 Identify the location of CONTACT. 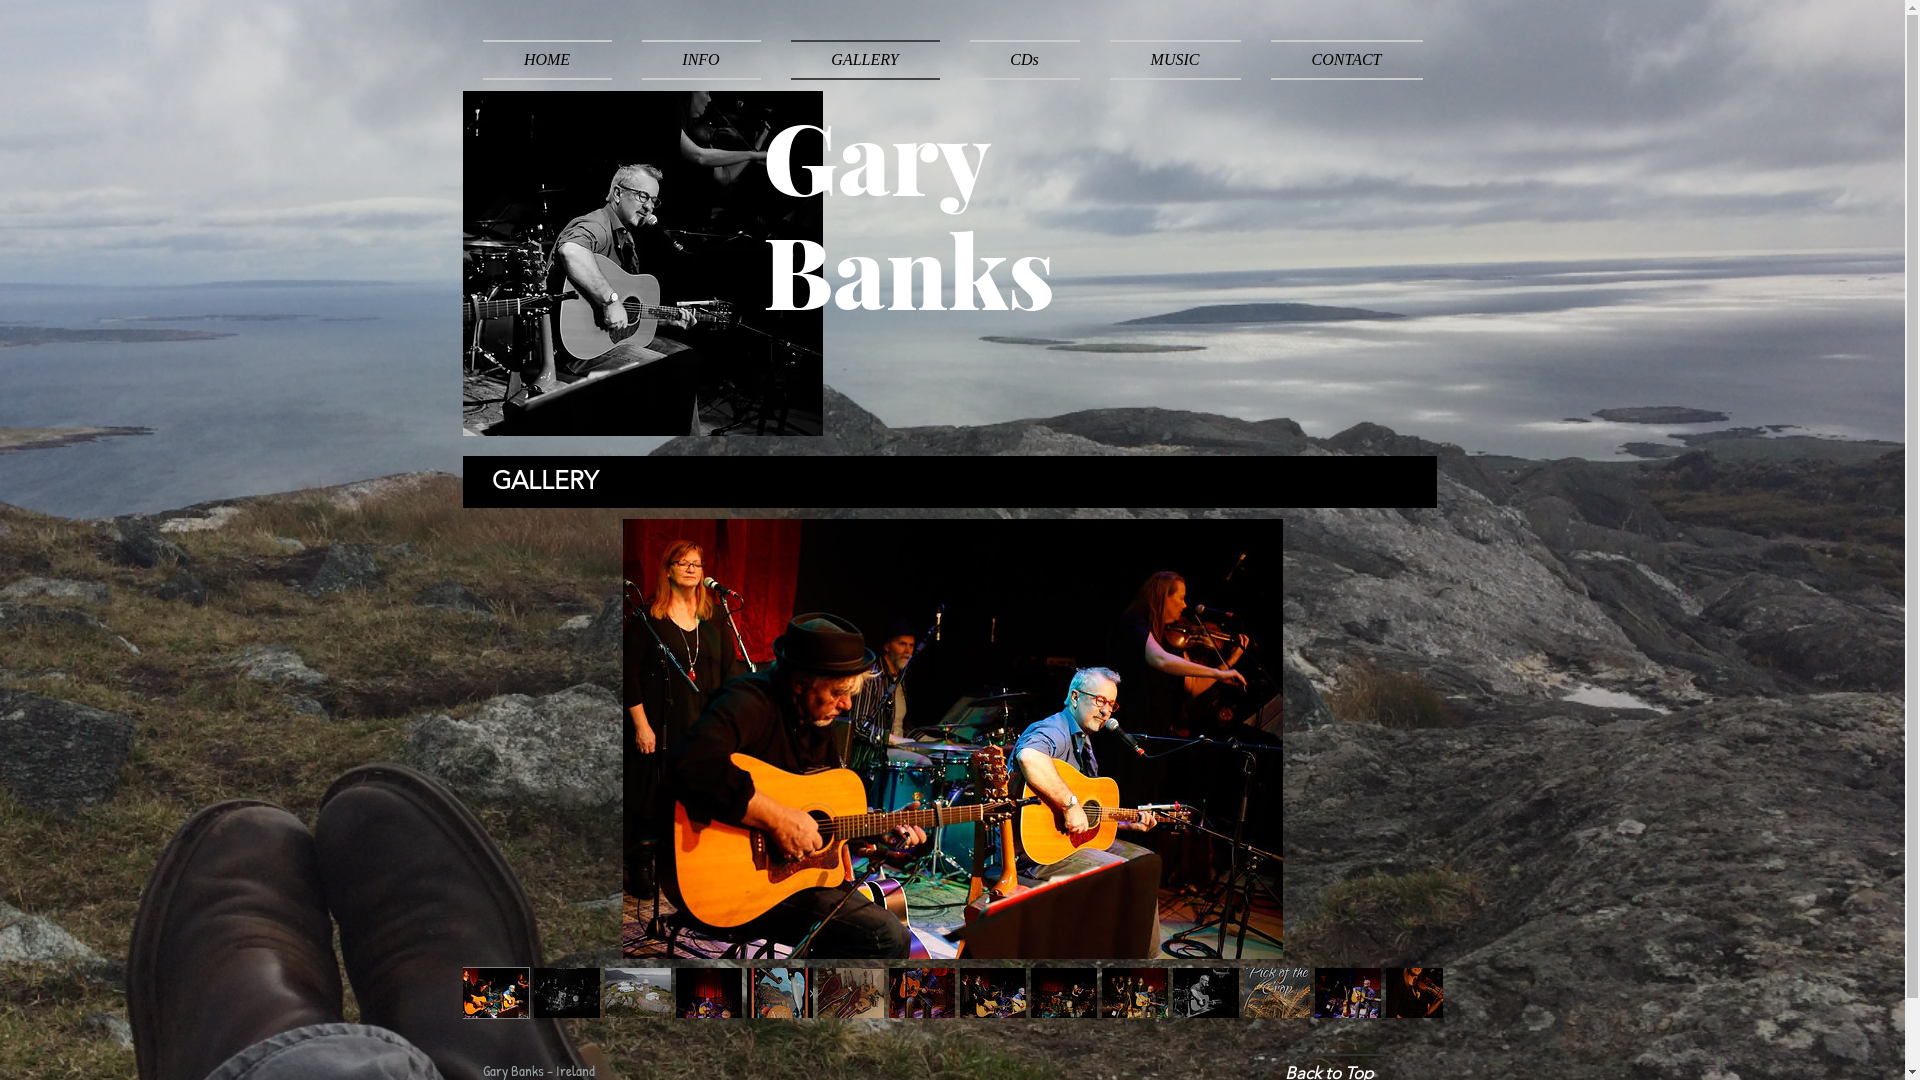
(1340, 60).